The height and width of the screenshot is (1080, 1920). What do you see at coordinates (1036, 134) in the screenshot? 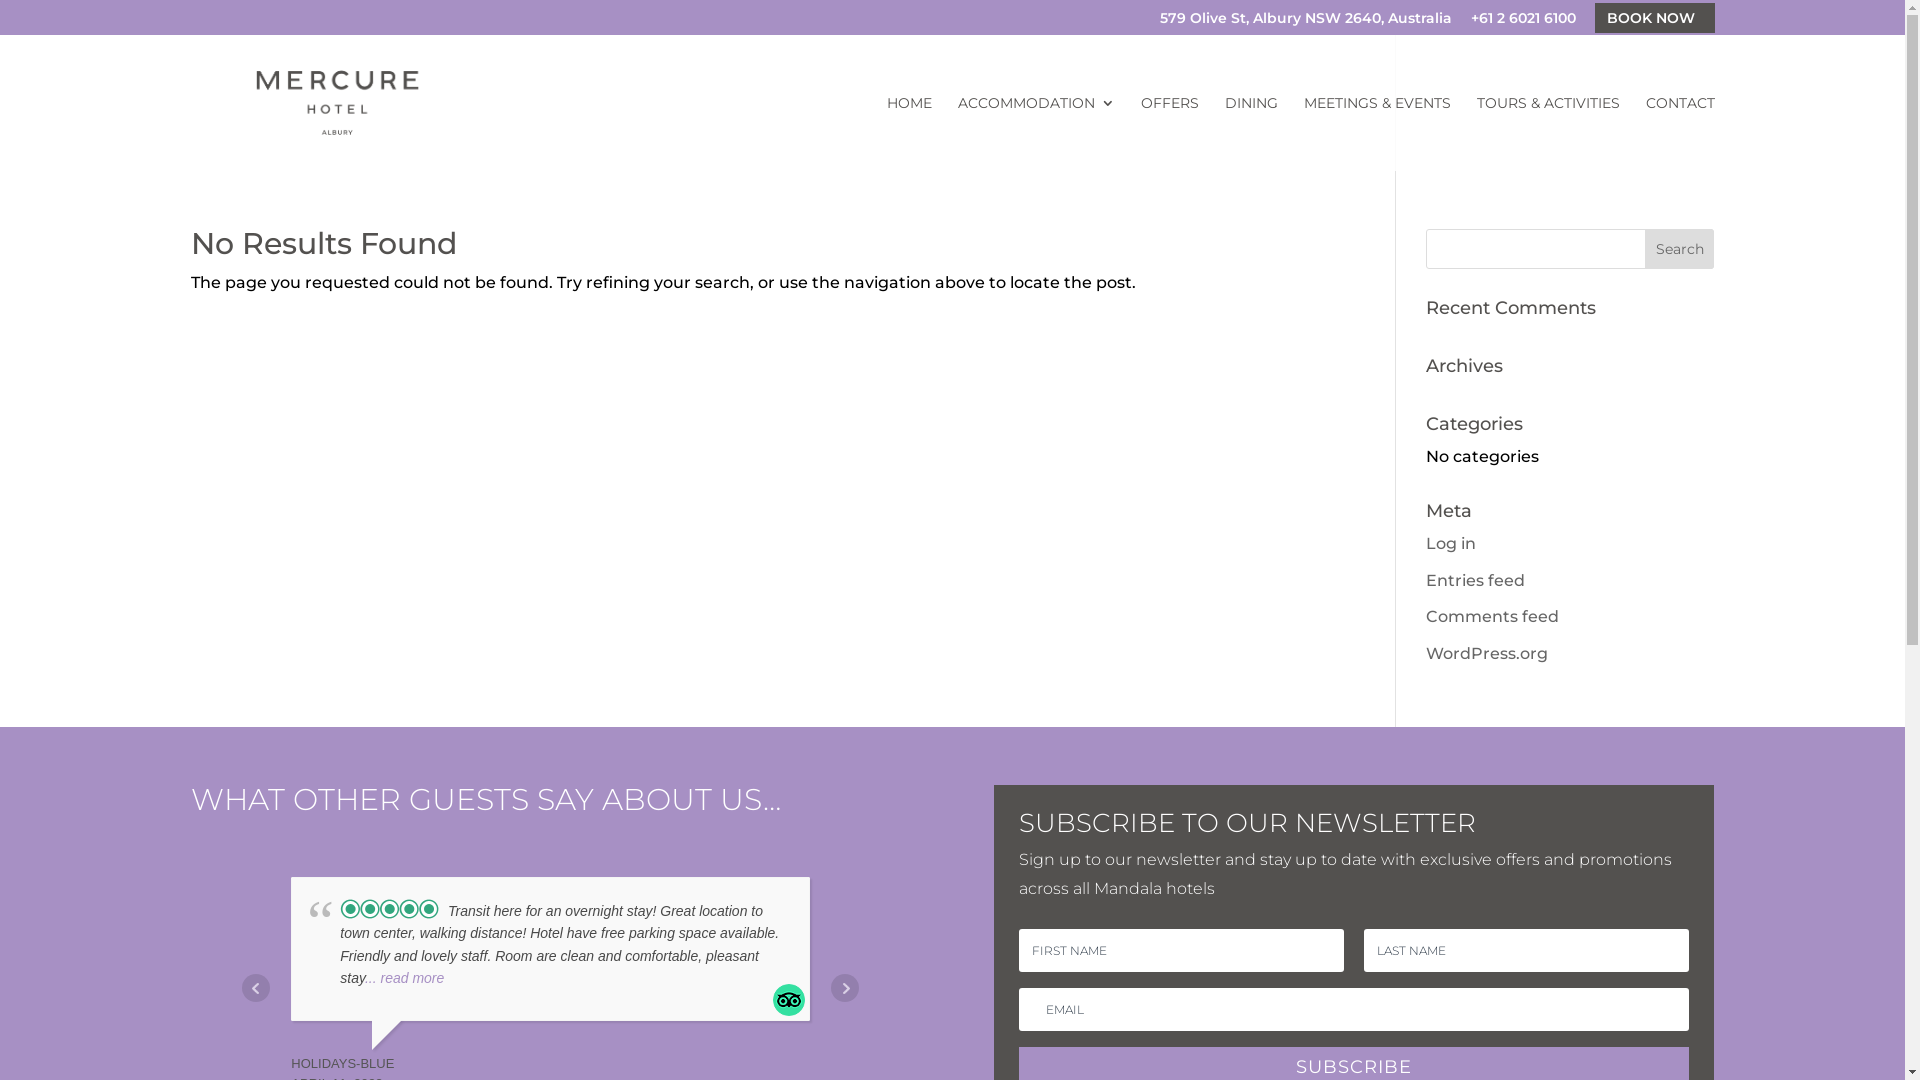
I see `ACCOMMODATION` at bounding box center [1036, 134].